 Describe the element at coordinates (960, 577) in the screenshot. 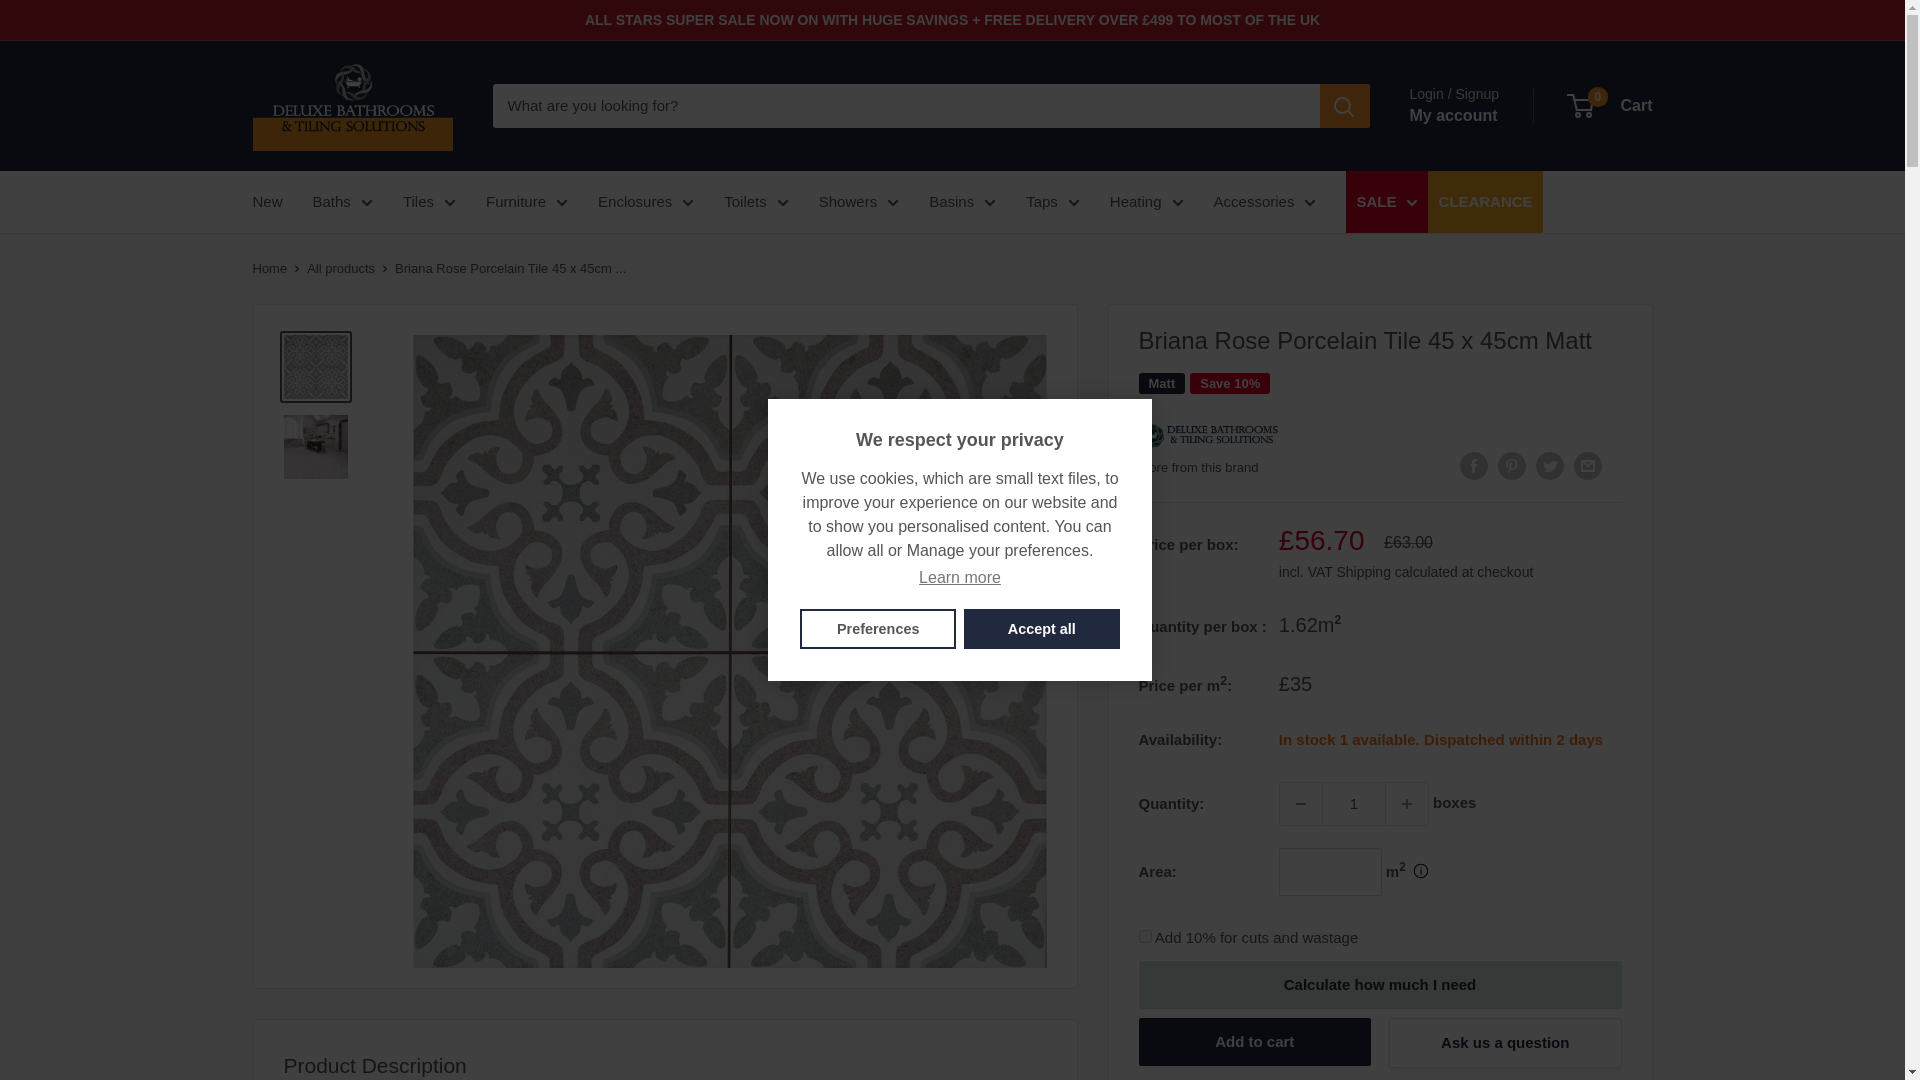

I see `Learn more` at that location.